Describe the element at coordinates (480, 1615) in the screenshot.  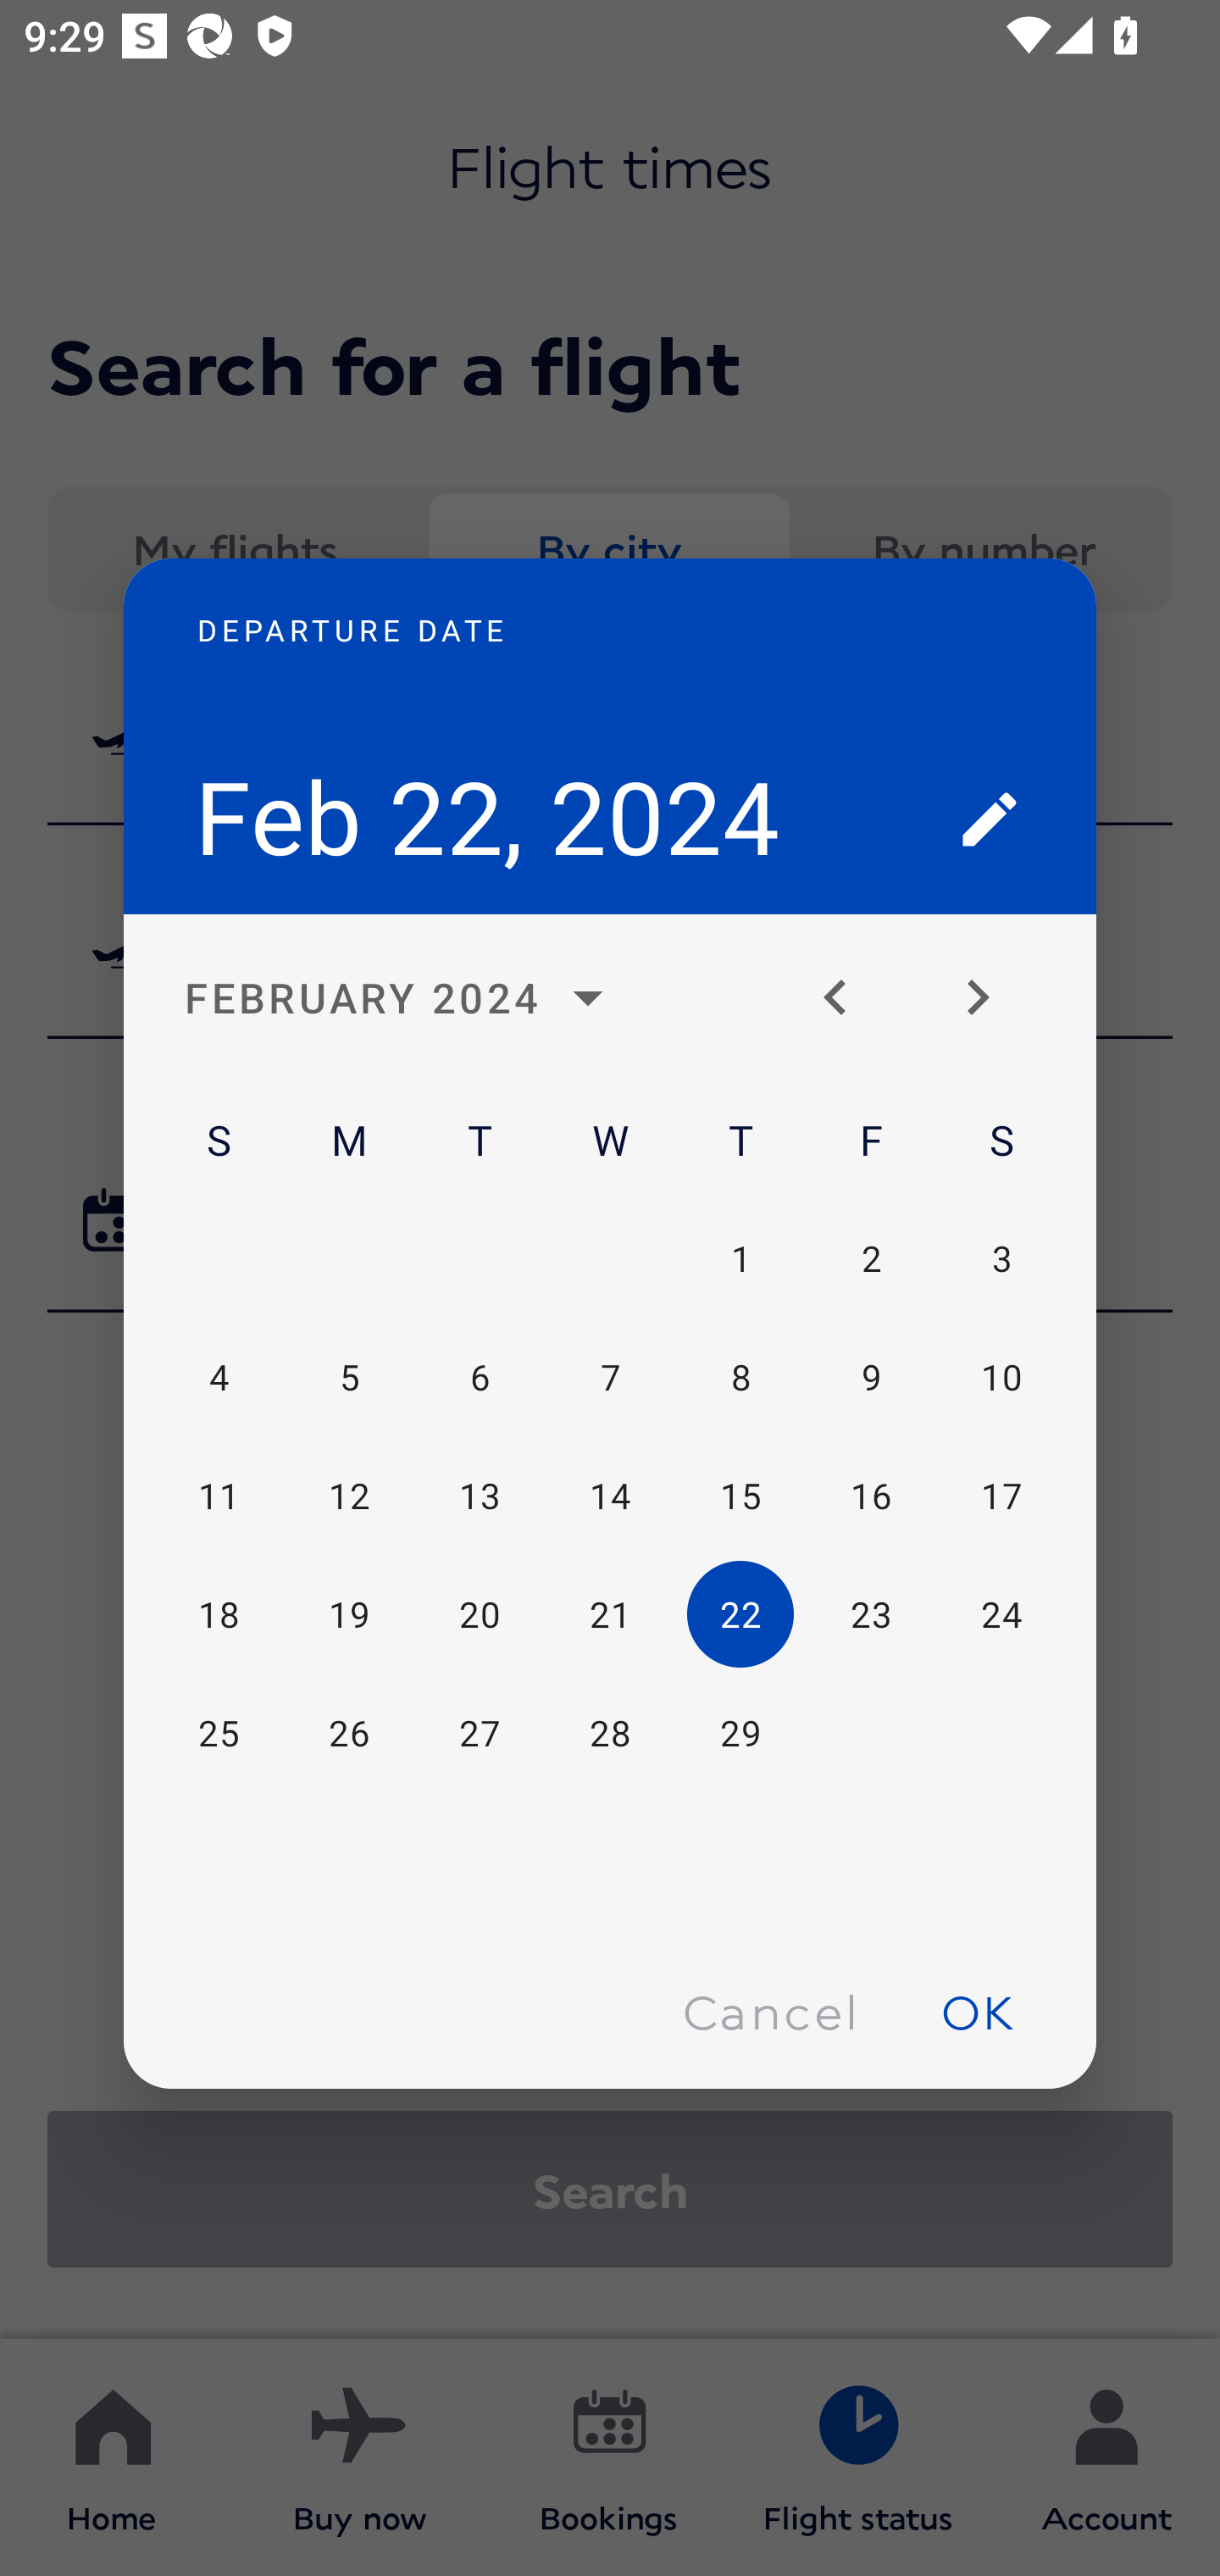
I see `20 Tue, Feb 20` at that location.